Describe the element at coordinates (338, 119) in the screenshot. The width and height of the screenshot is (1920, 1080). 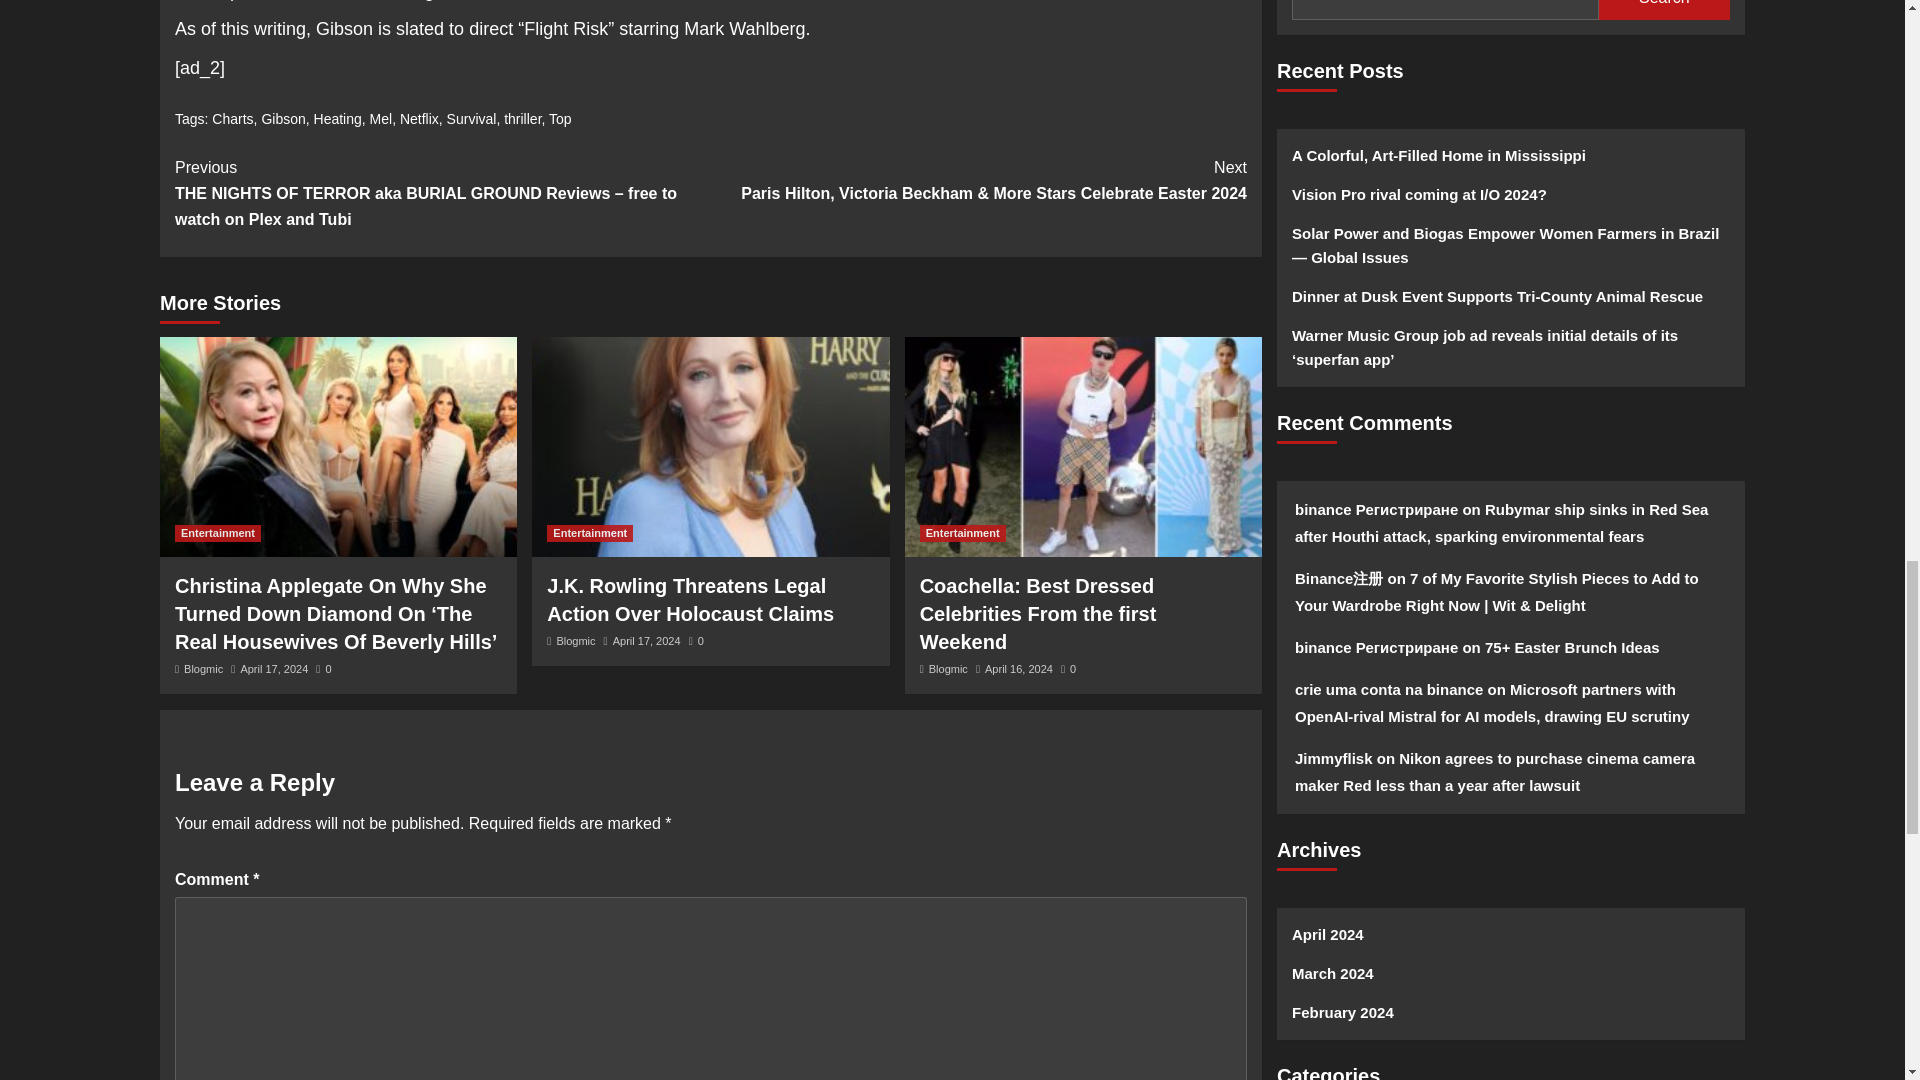
I see `Heating` at that location.